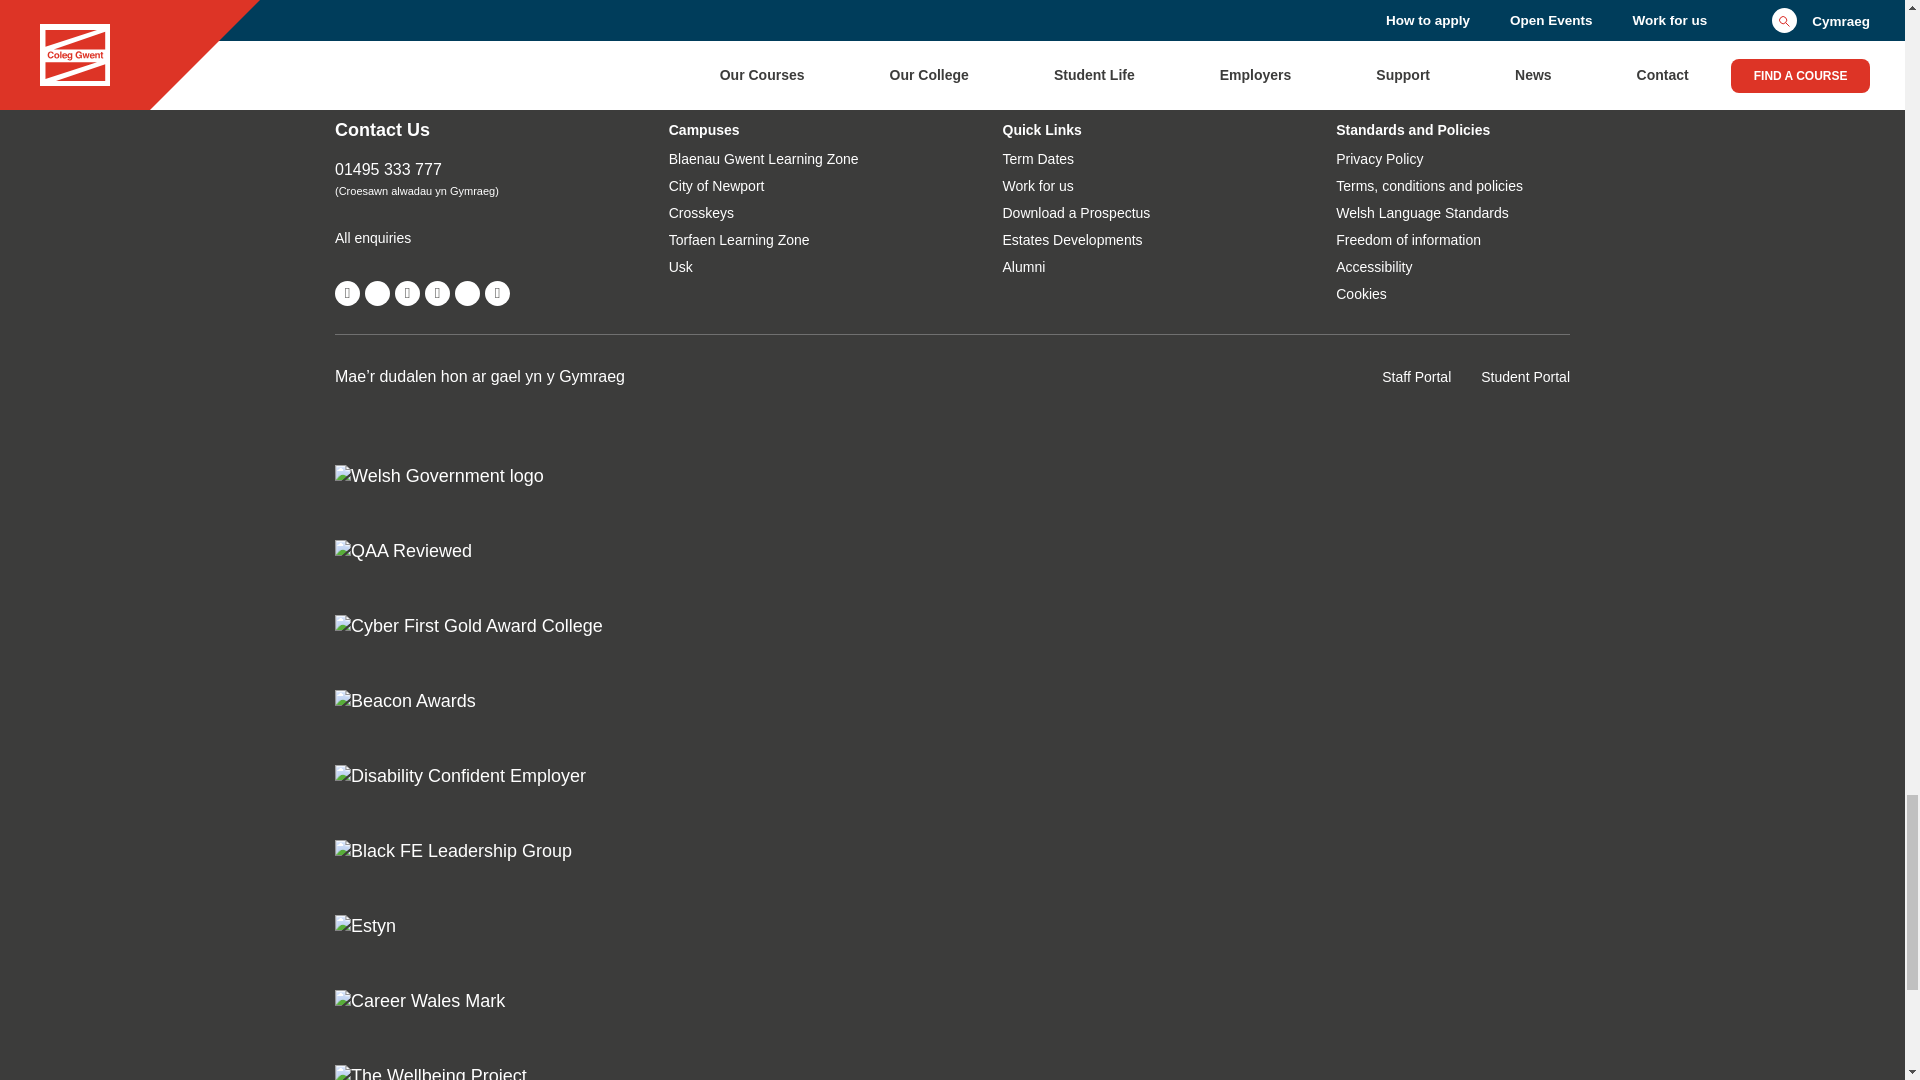  I want to click on Find us on Twitter, so click(376, 292).